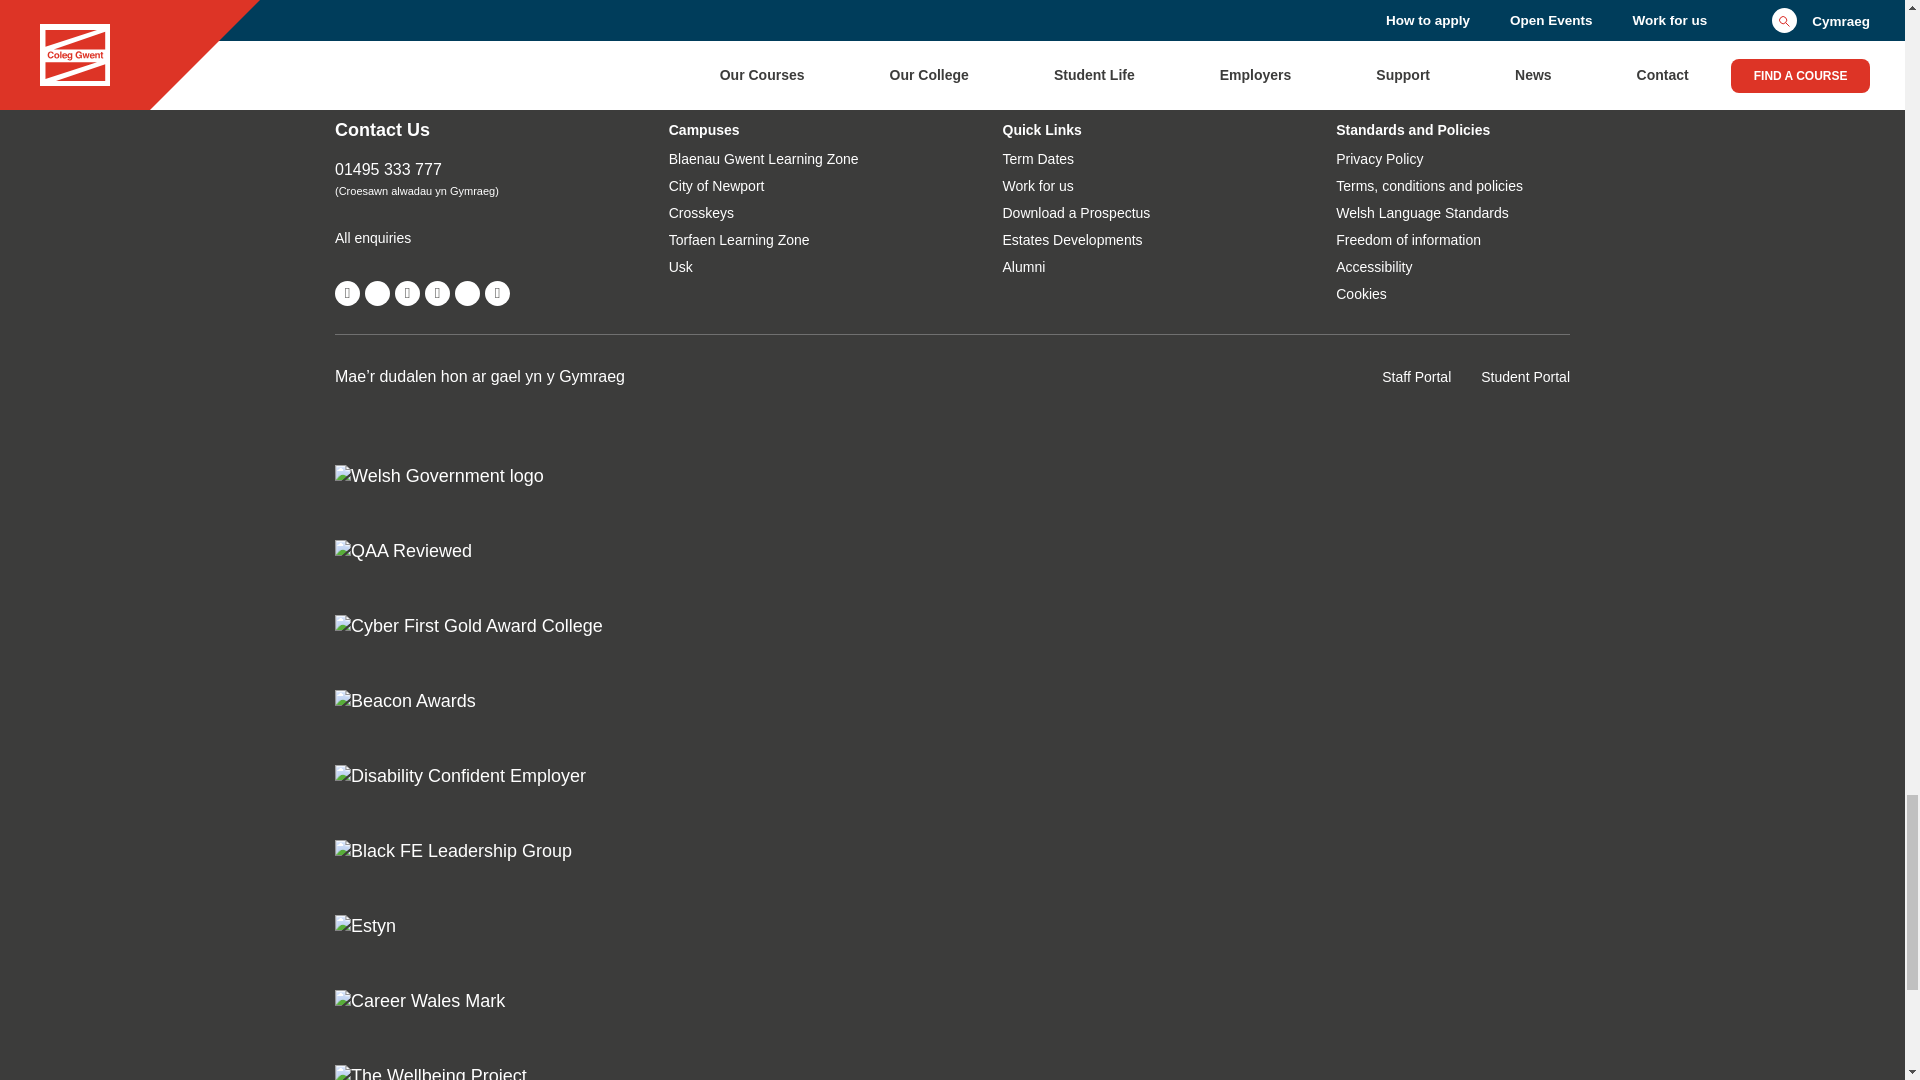  I want to click on Find us on Twitter, so click(376, 292).